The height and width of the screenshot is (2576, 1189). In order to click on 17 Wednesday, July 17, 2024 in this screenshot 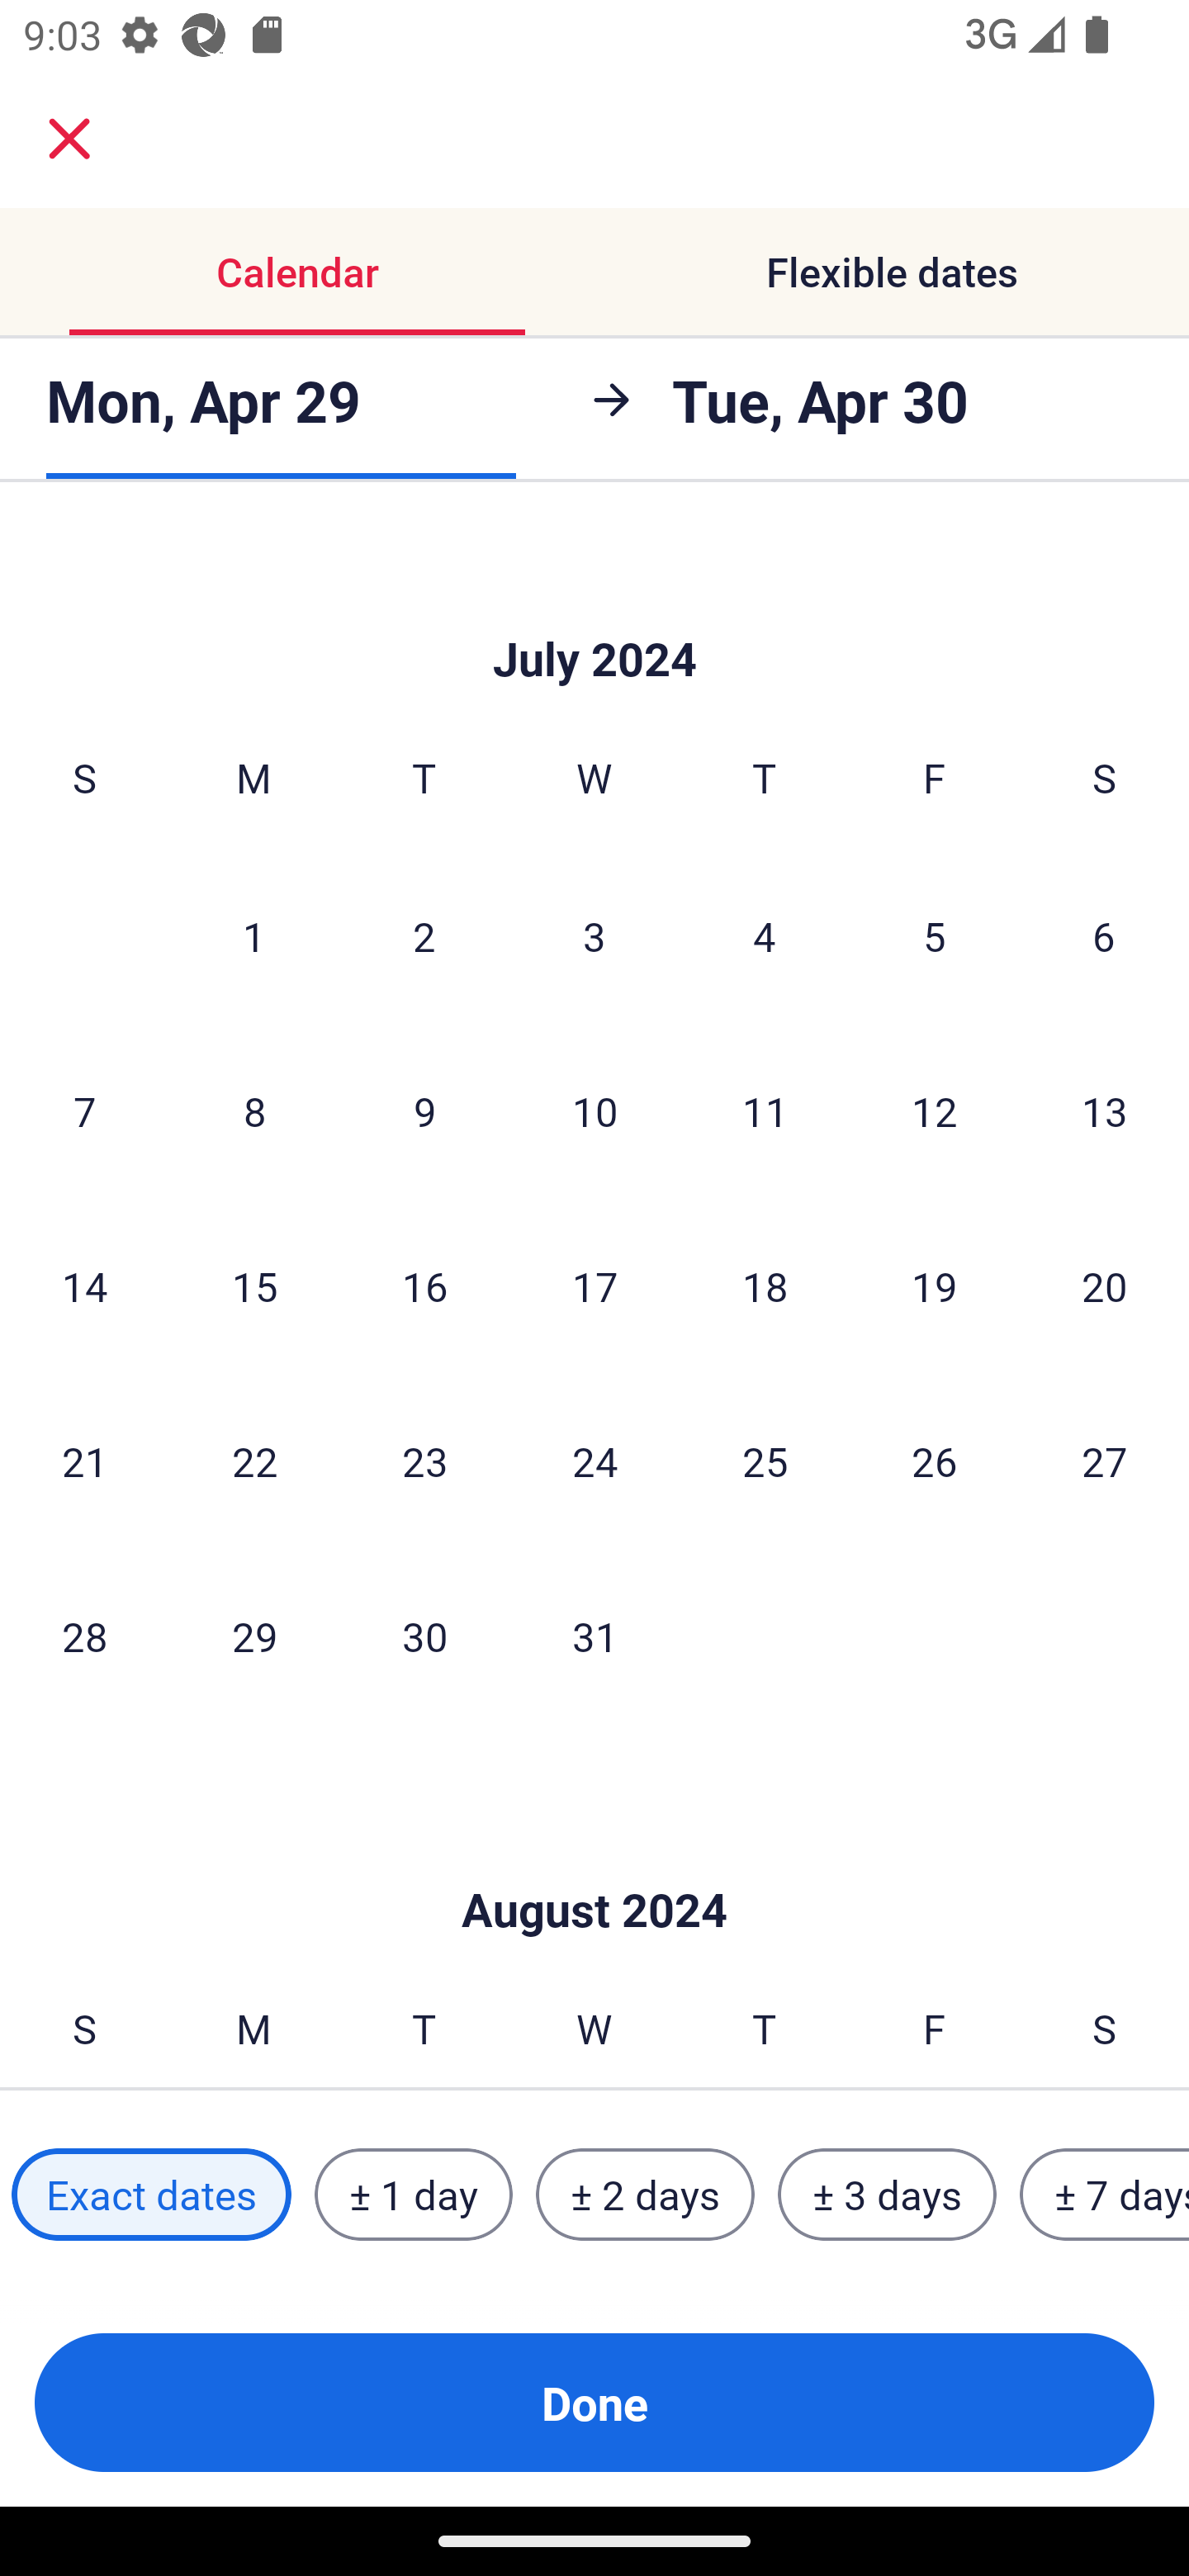, I will do `click(594, 1285)`.